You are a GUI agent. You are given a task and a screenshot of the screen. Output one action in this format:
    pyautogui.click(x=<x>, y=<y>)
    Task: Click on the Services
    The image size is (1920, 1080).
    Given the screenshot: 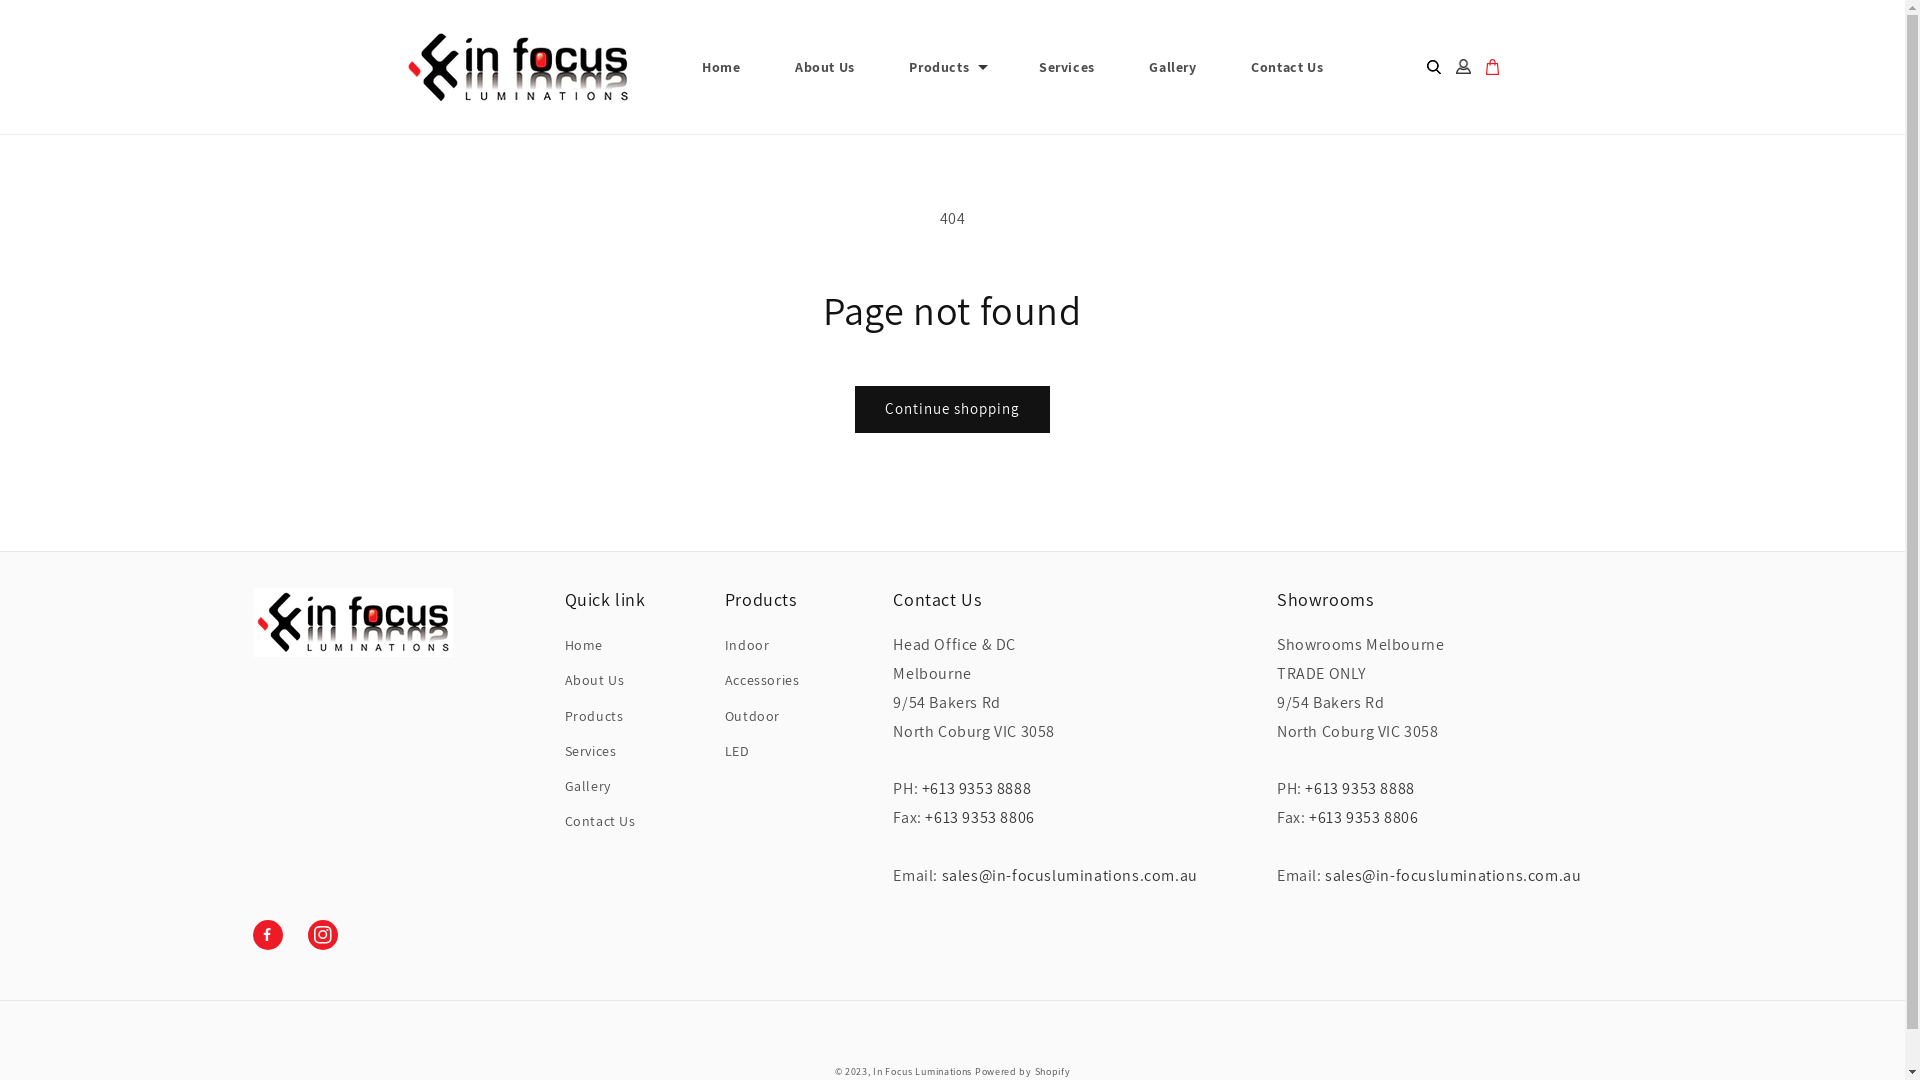 What is the action you would take?
    pyautogui.click(x=1067, y=67)
    